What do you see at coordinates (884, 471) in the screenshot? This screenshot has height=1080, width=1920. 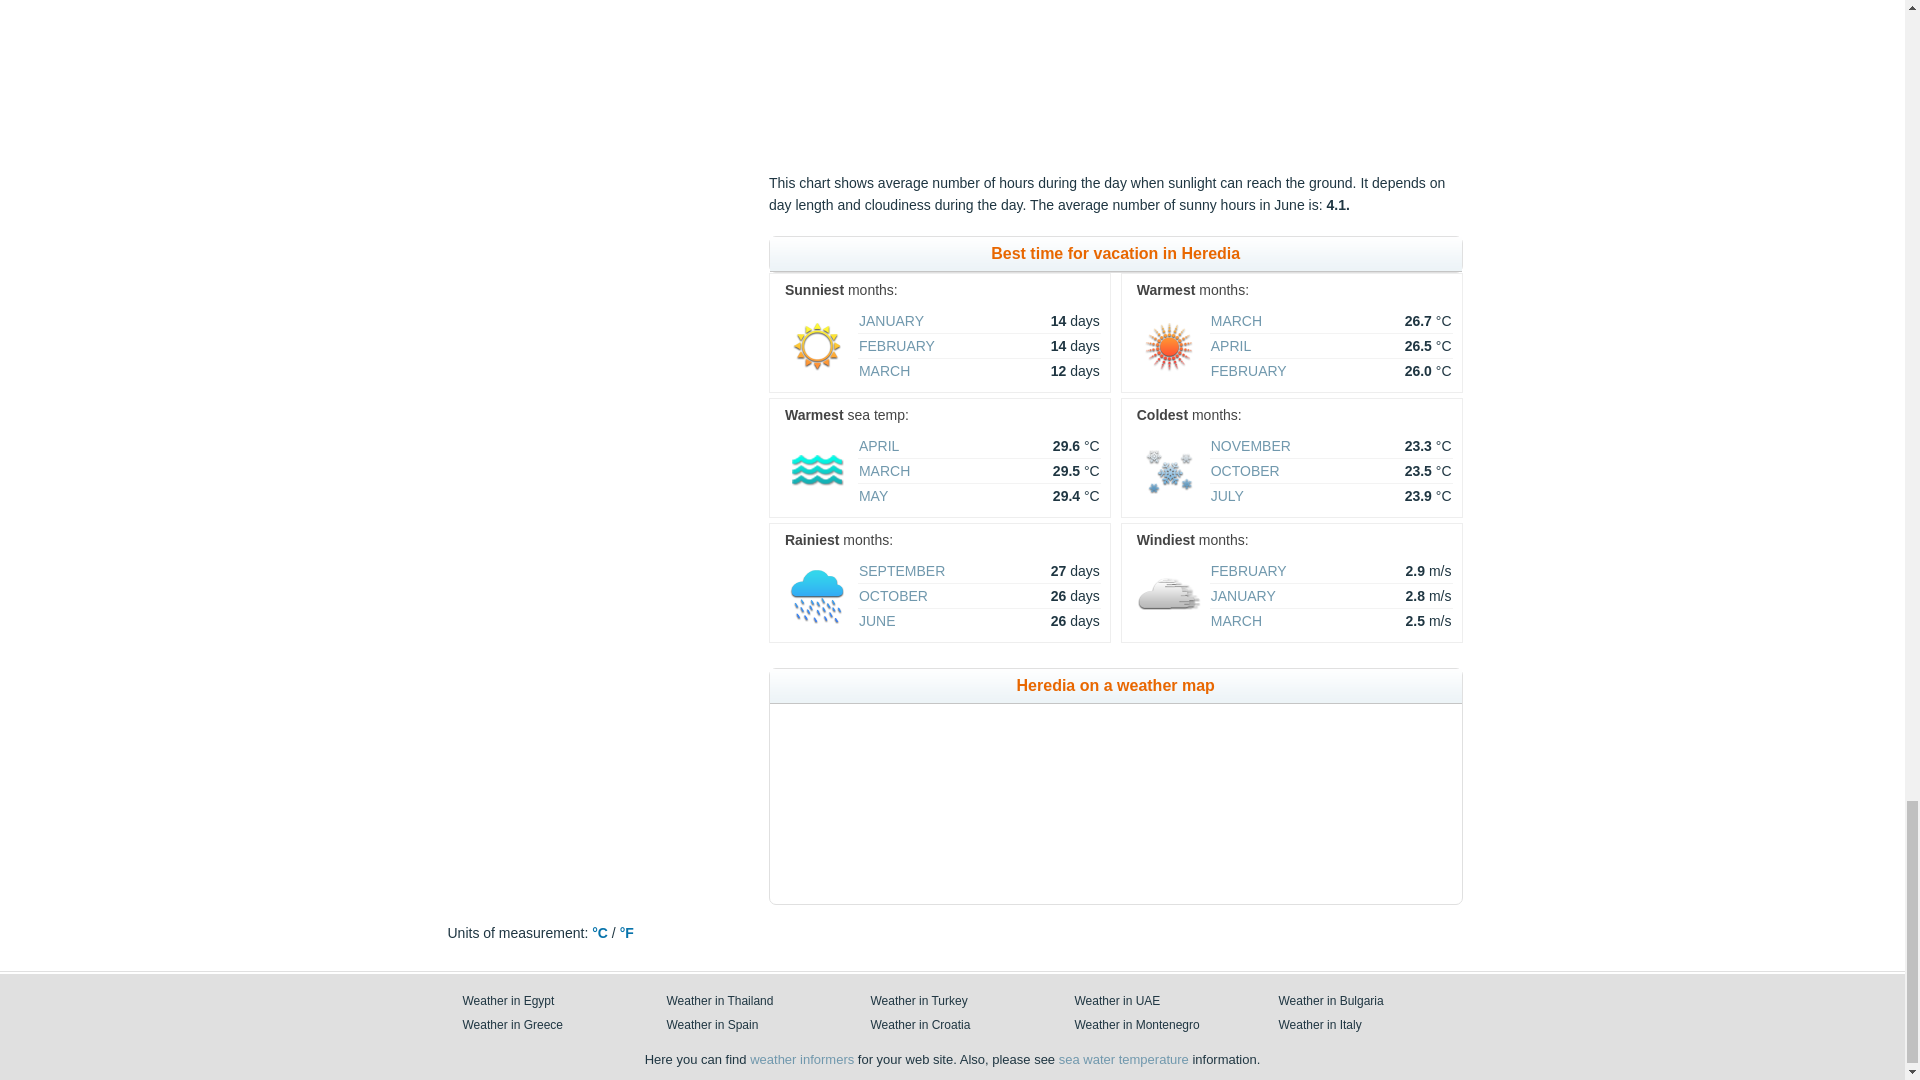 I see `MARCH` at bounding box center [884, 471].